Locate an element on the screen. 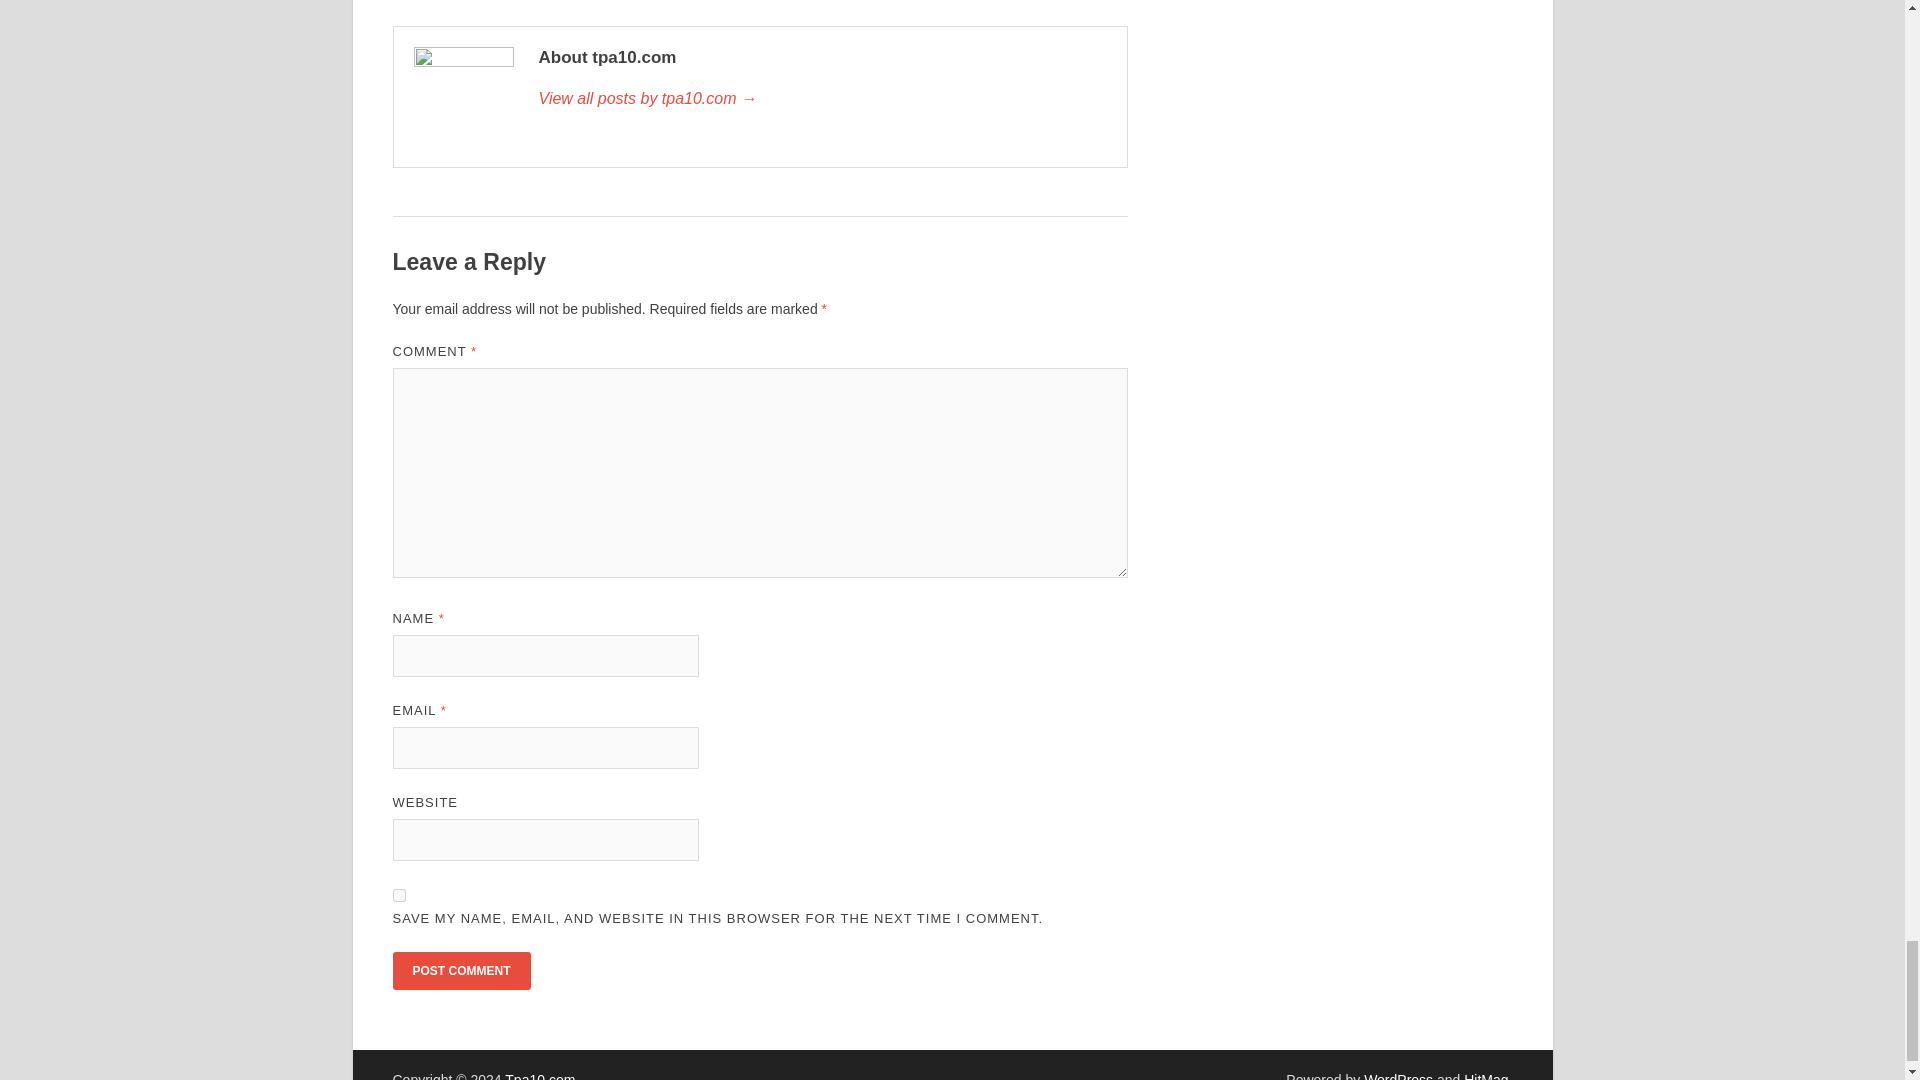  Post Comment is located at coordinates (460, 970).